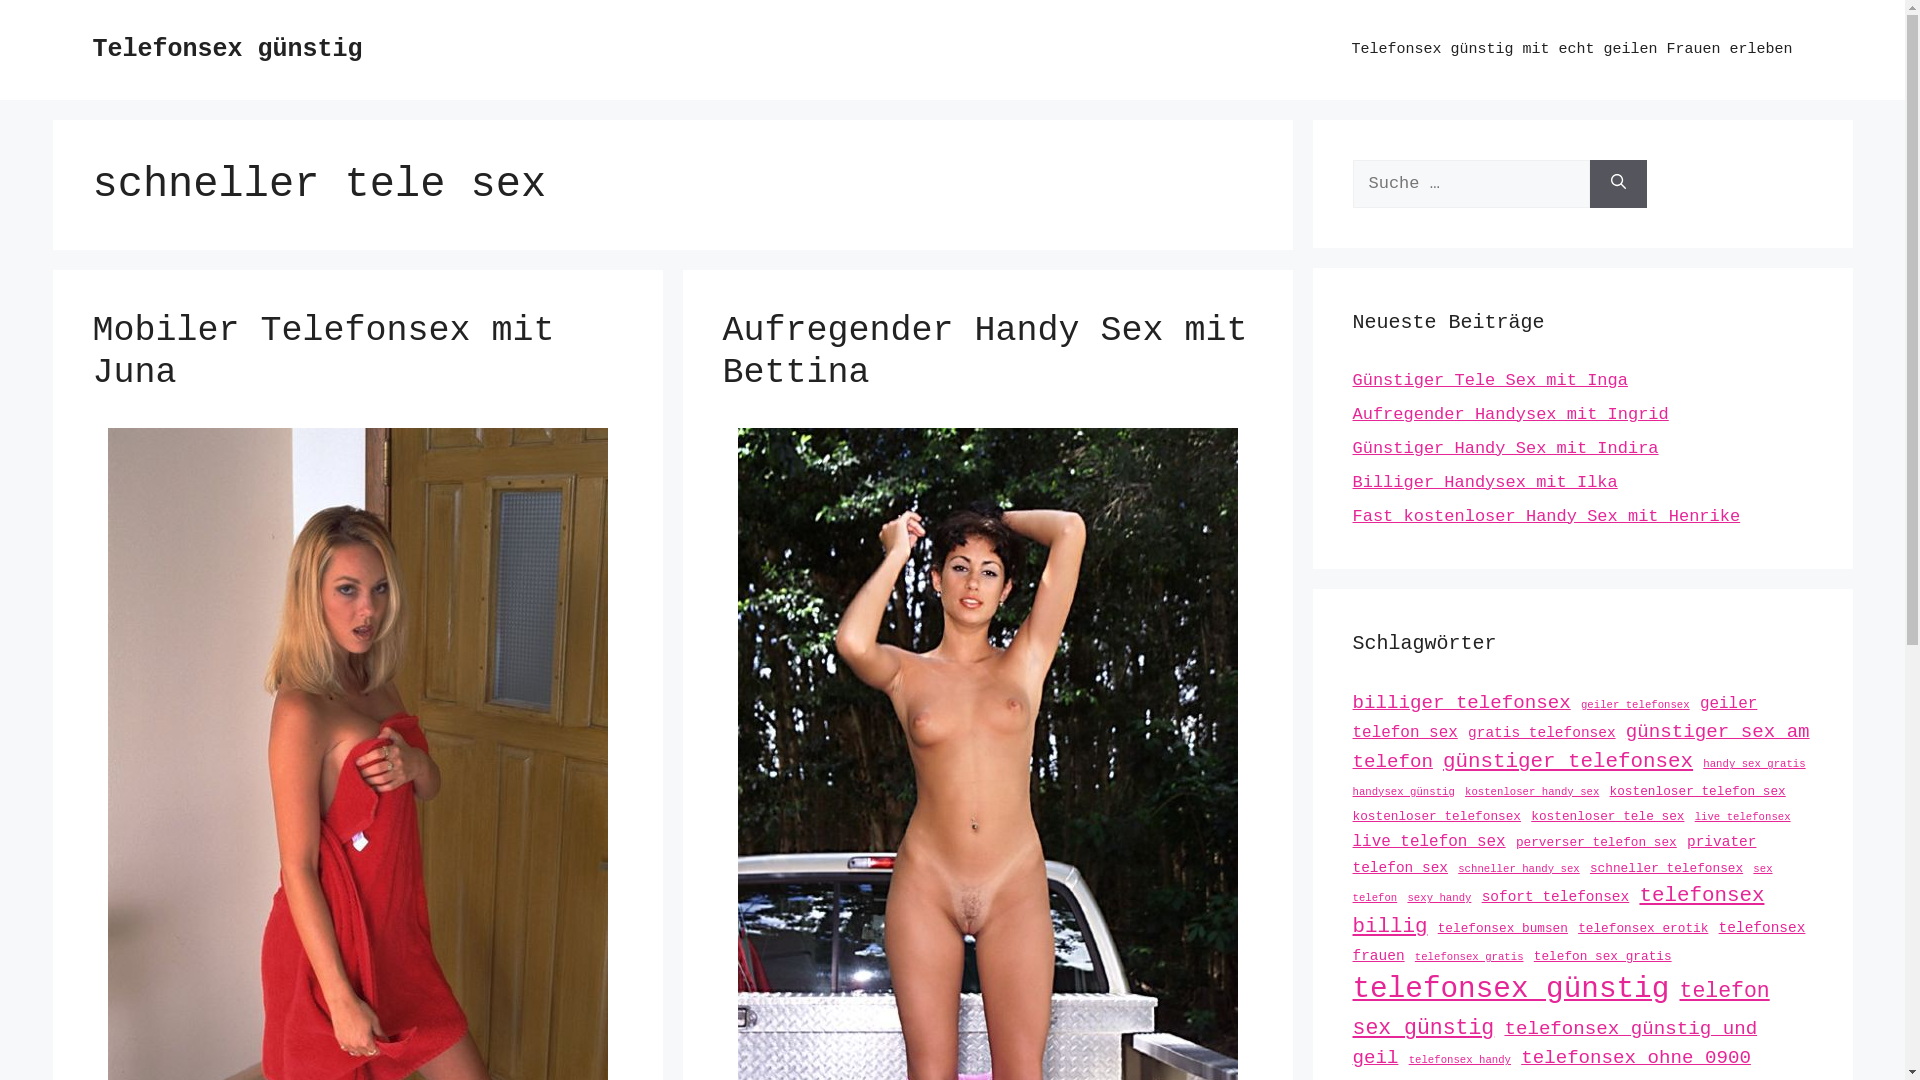 The width and height of the screenshot is (1920, 1080). What do you see at coordinates (1603, 956) in the screenshot?
I see `telefon sex gratis` at bounding box center [1603, 956].